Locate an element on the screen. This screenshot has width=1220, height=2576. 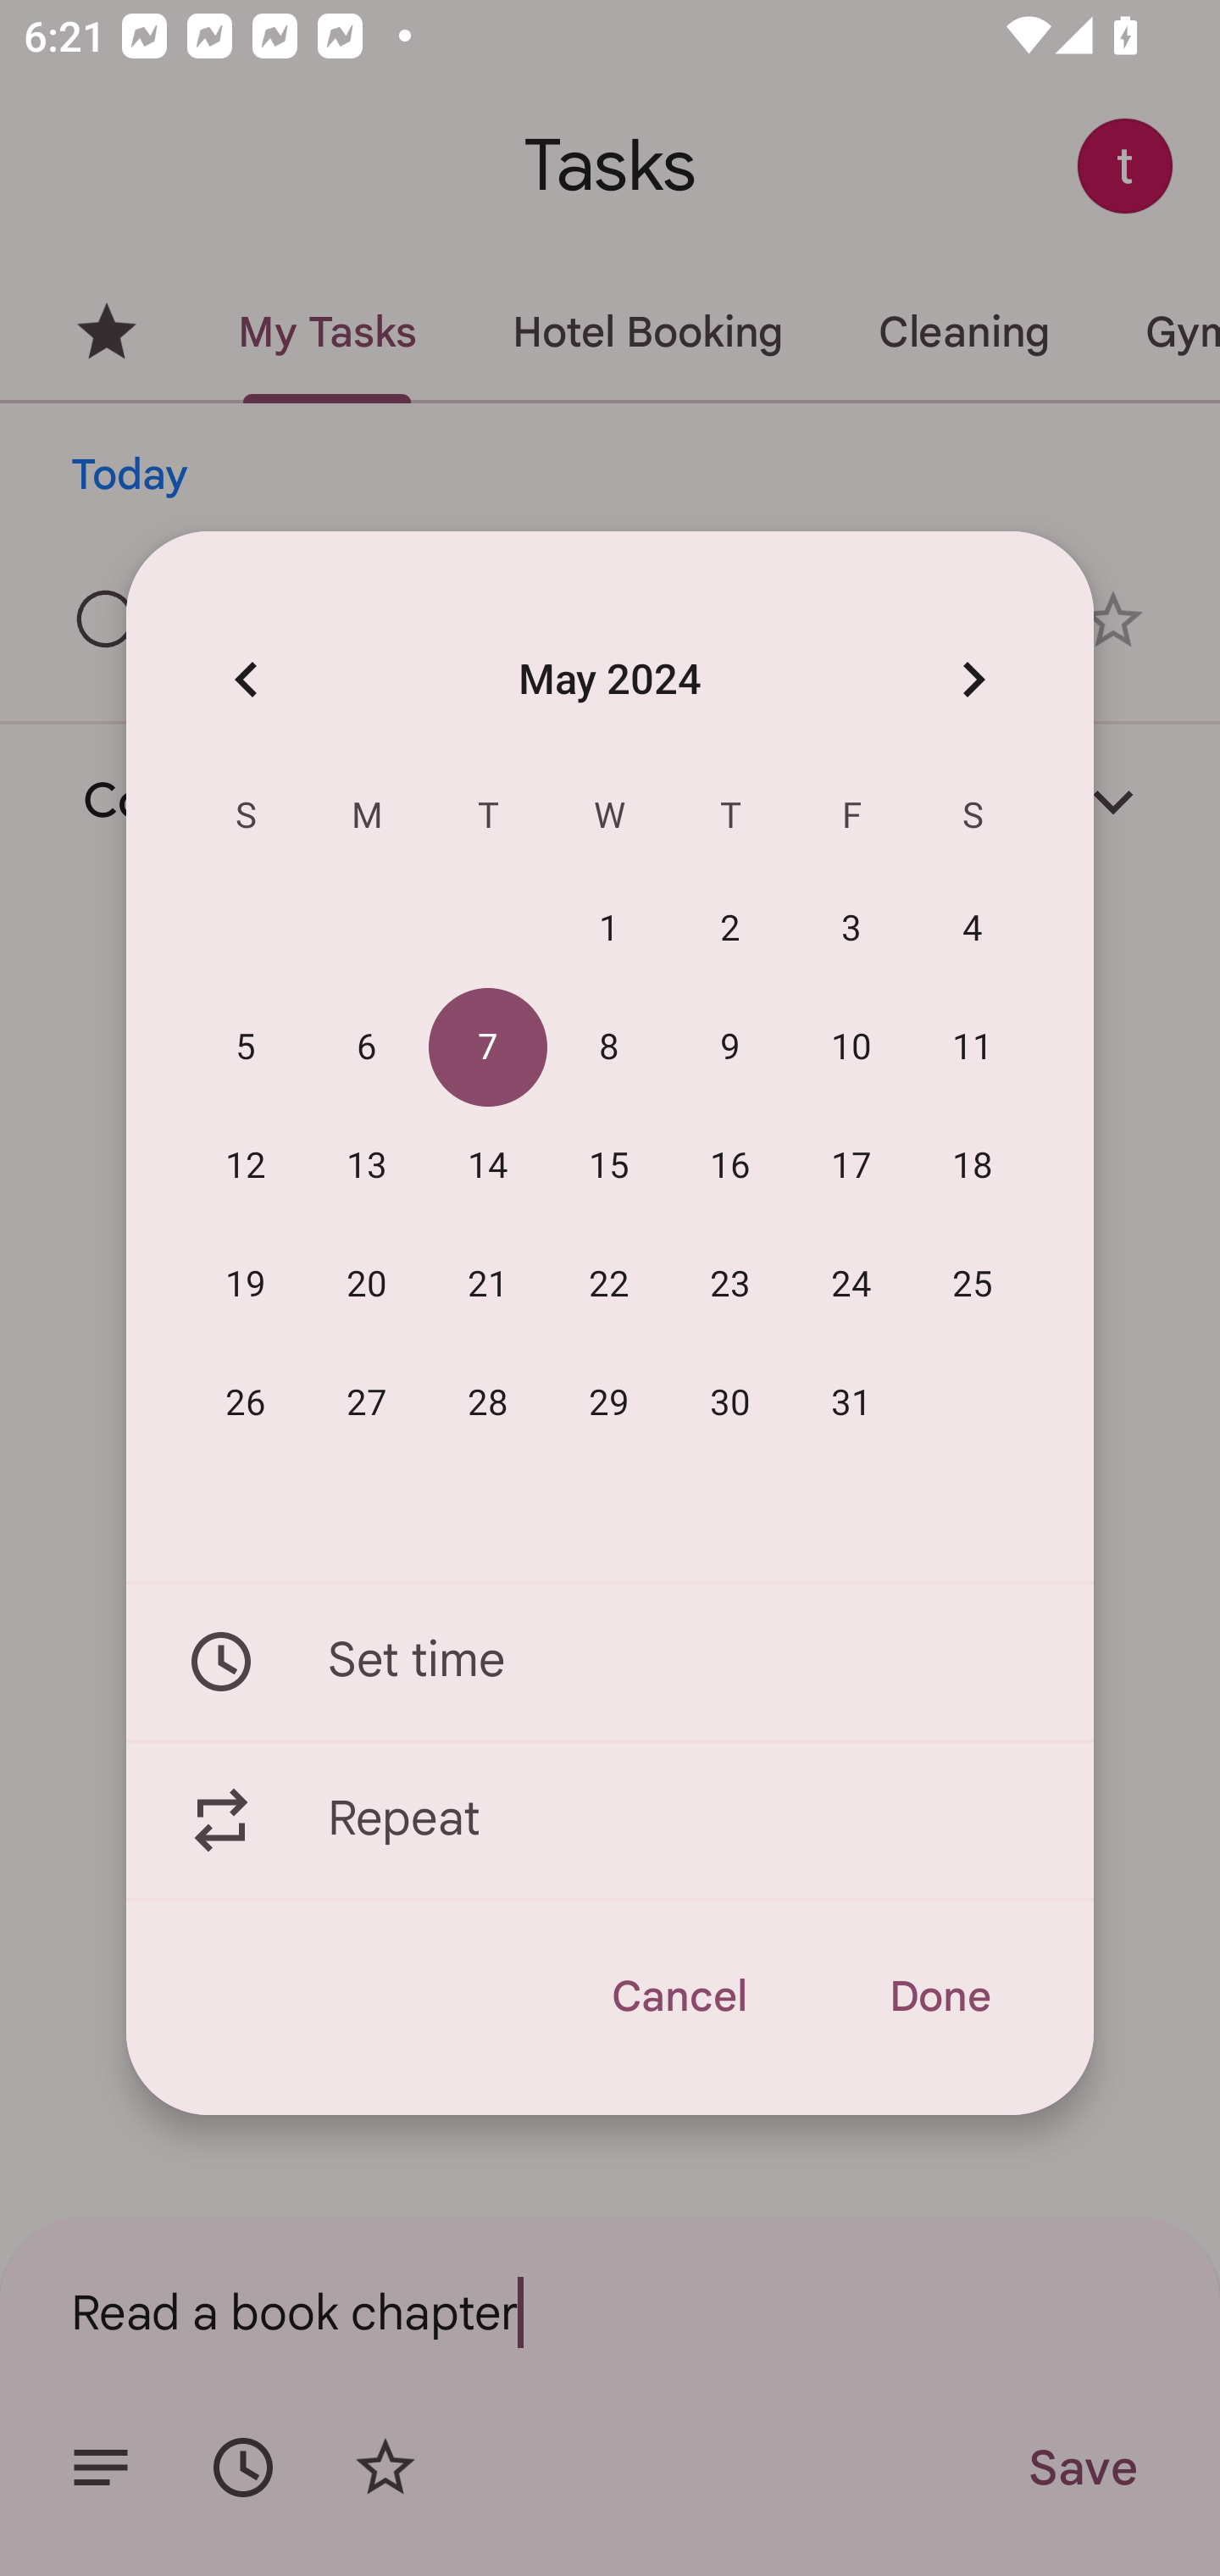
13 13 May 2024 is located at coordinates (367, 1167).